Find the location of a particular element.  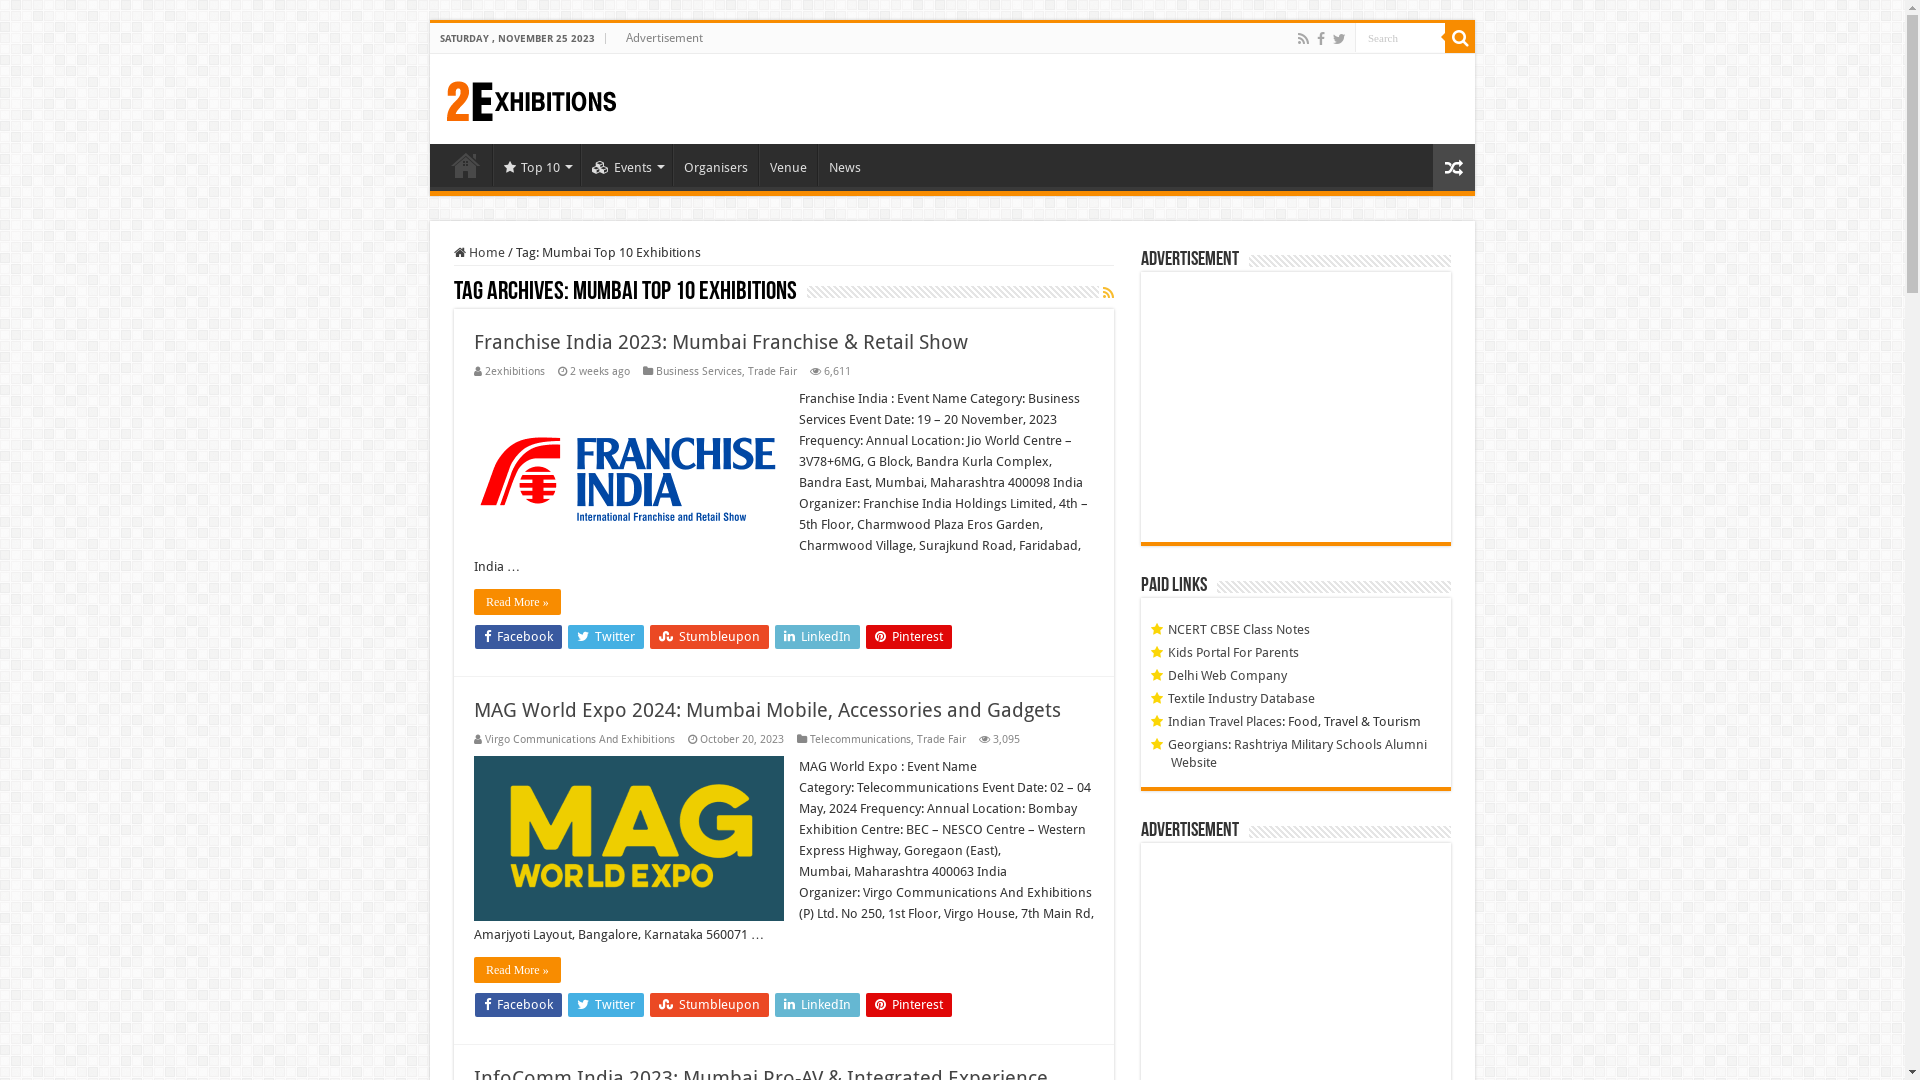

Franchise India 2023: Mumbai Franchise & Retail Show is located at coordinates (721, 342).